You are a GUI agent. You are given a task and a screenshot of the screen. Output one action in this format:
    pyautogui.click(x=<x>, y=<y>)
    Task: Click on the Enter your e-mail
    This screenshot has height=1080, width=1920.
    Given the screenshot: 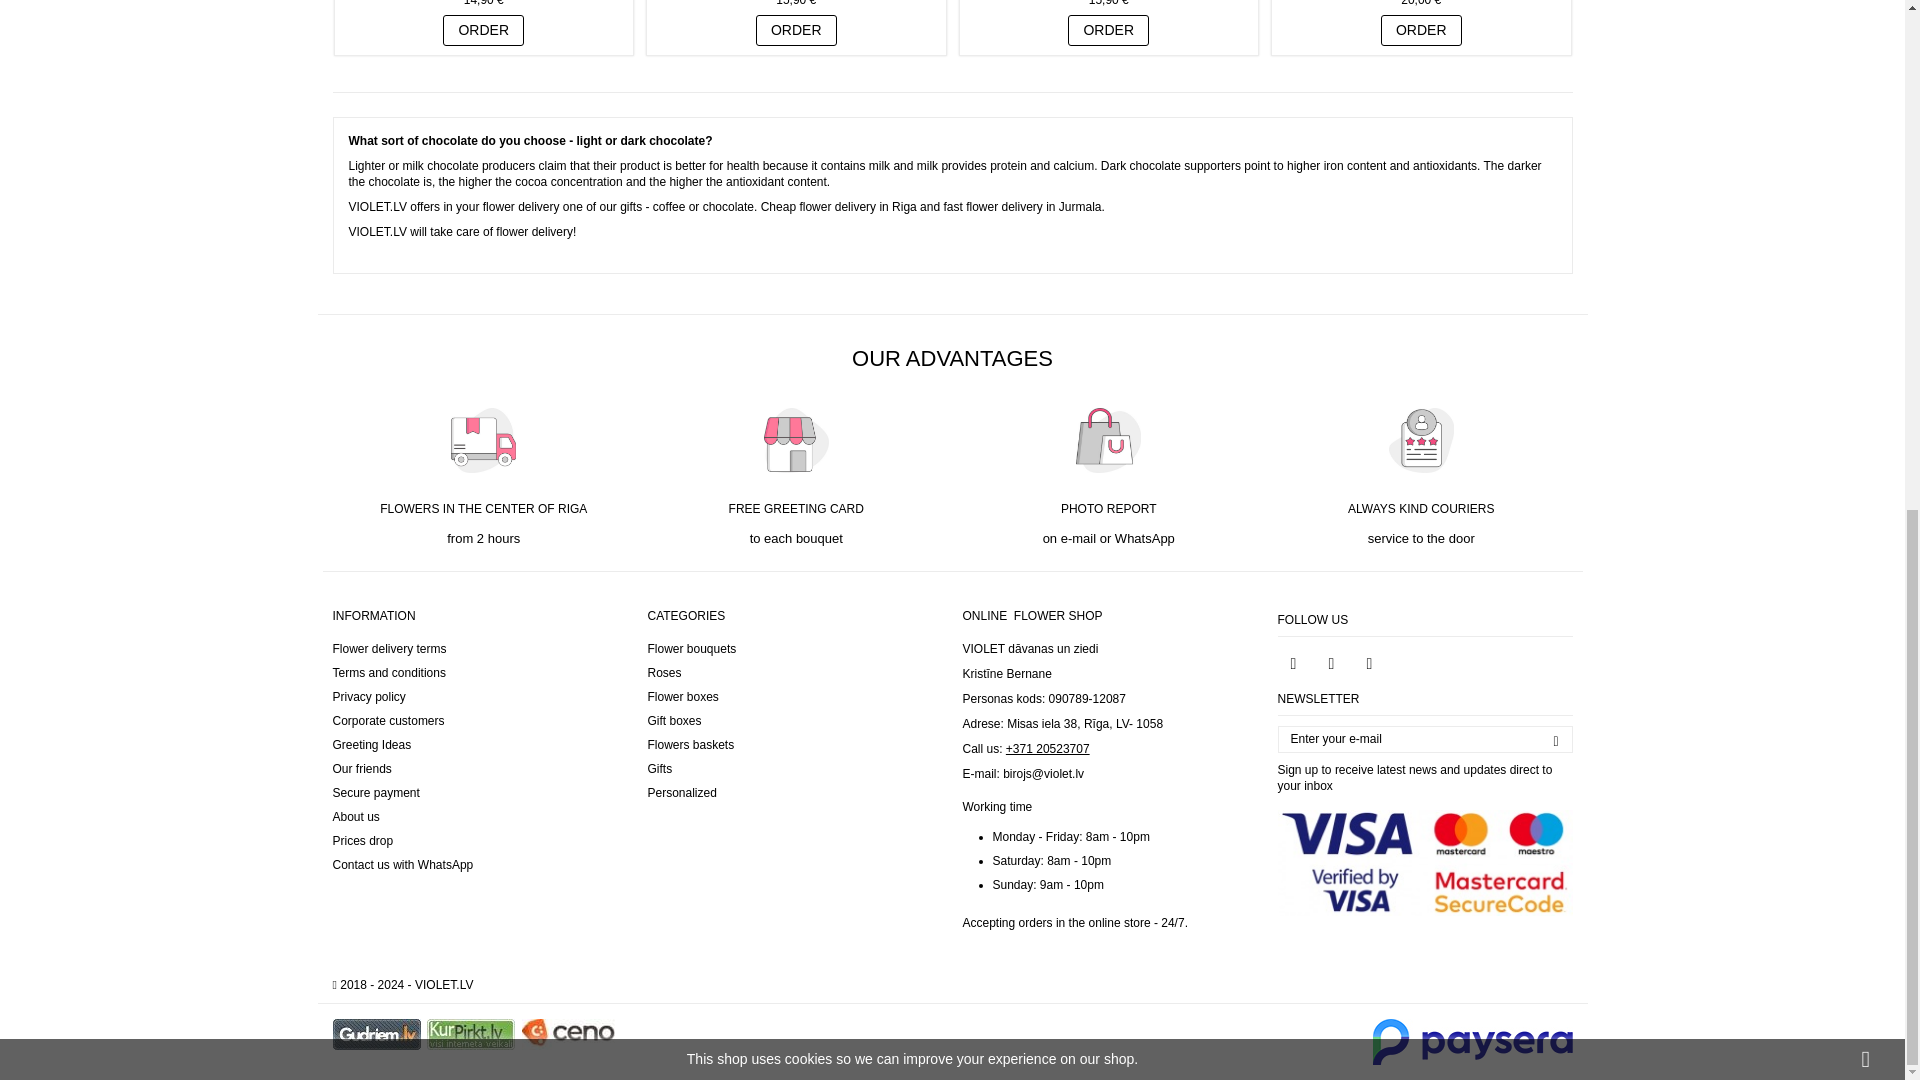 What is the action you would take?
    pyautogui.click(x=1425, y=738)
    